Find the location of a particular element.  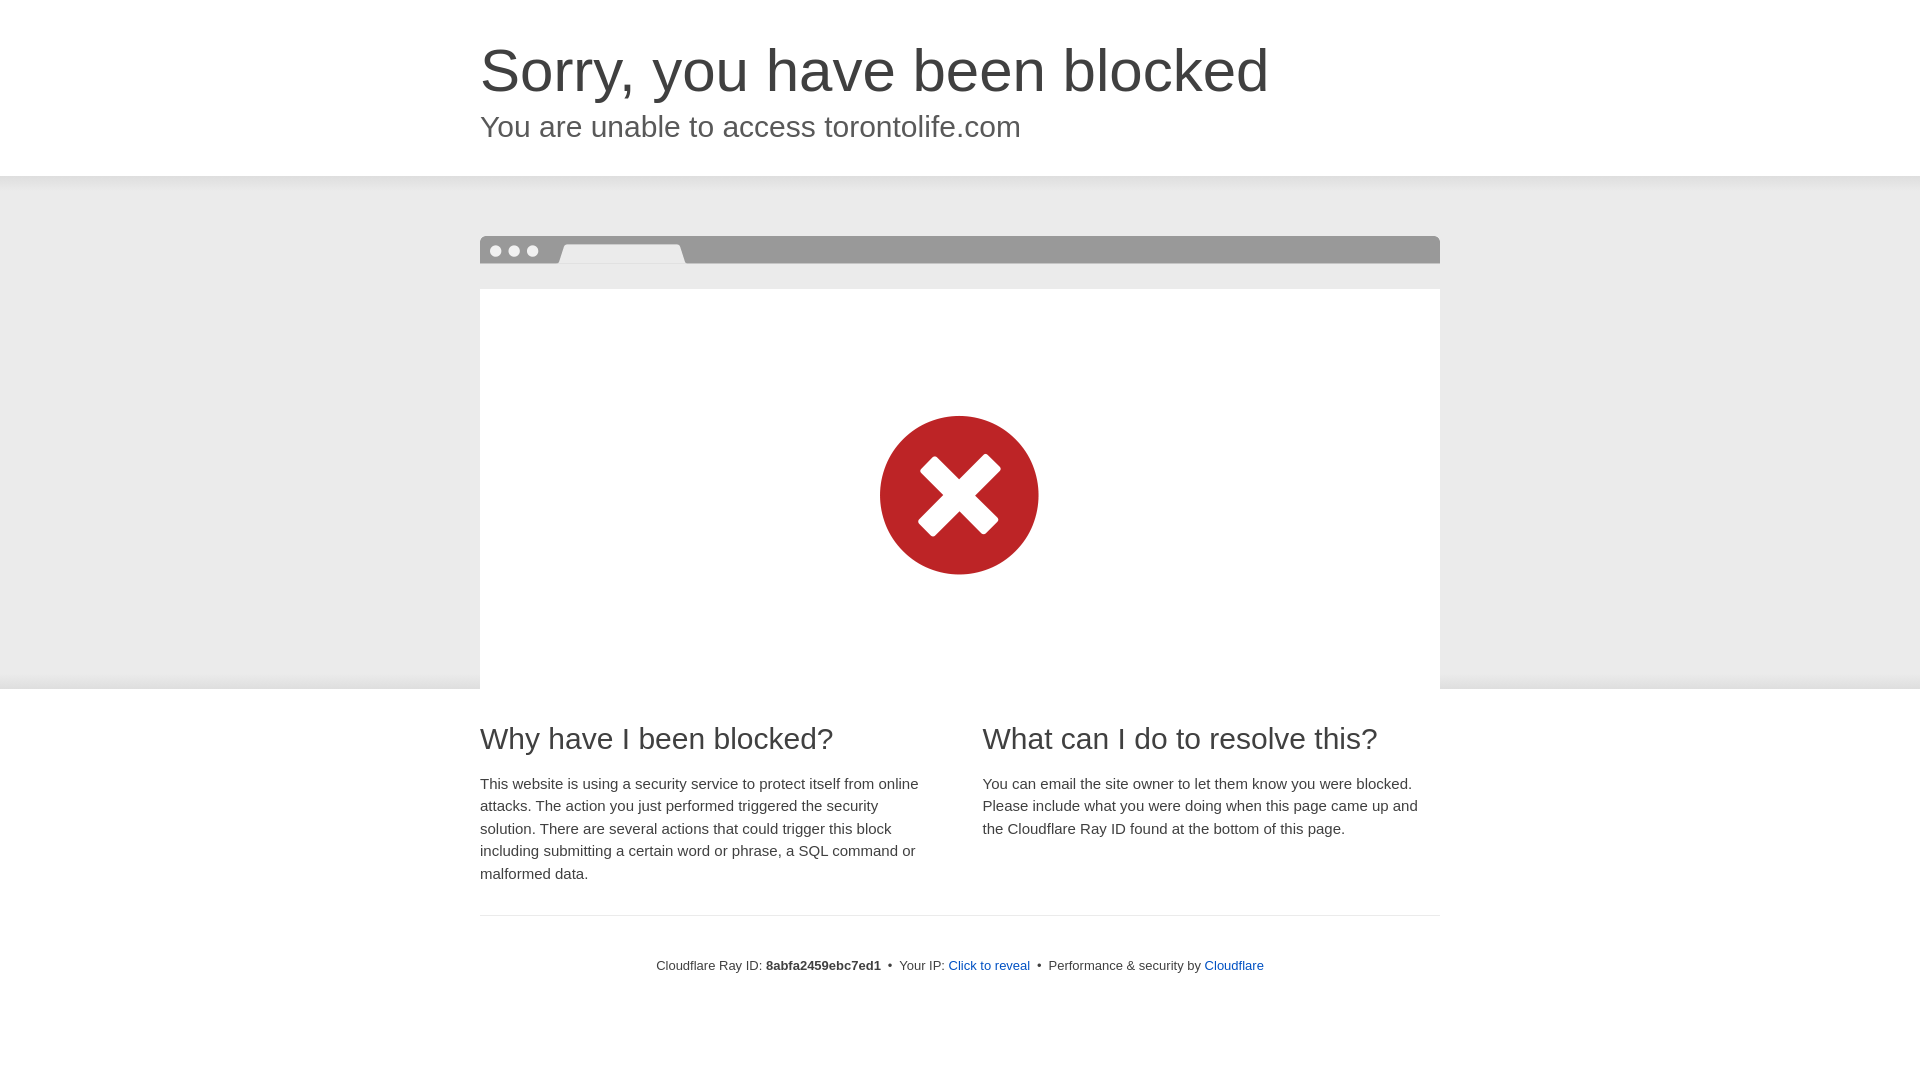

Click to reveal is located at coordinates (990, 966).